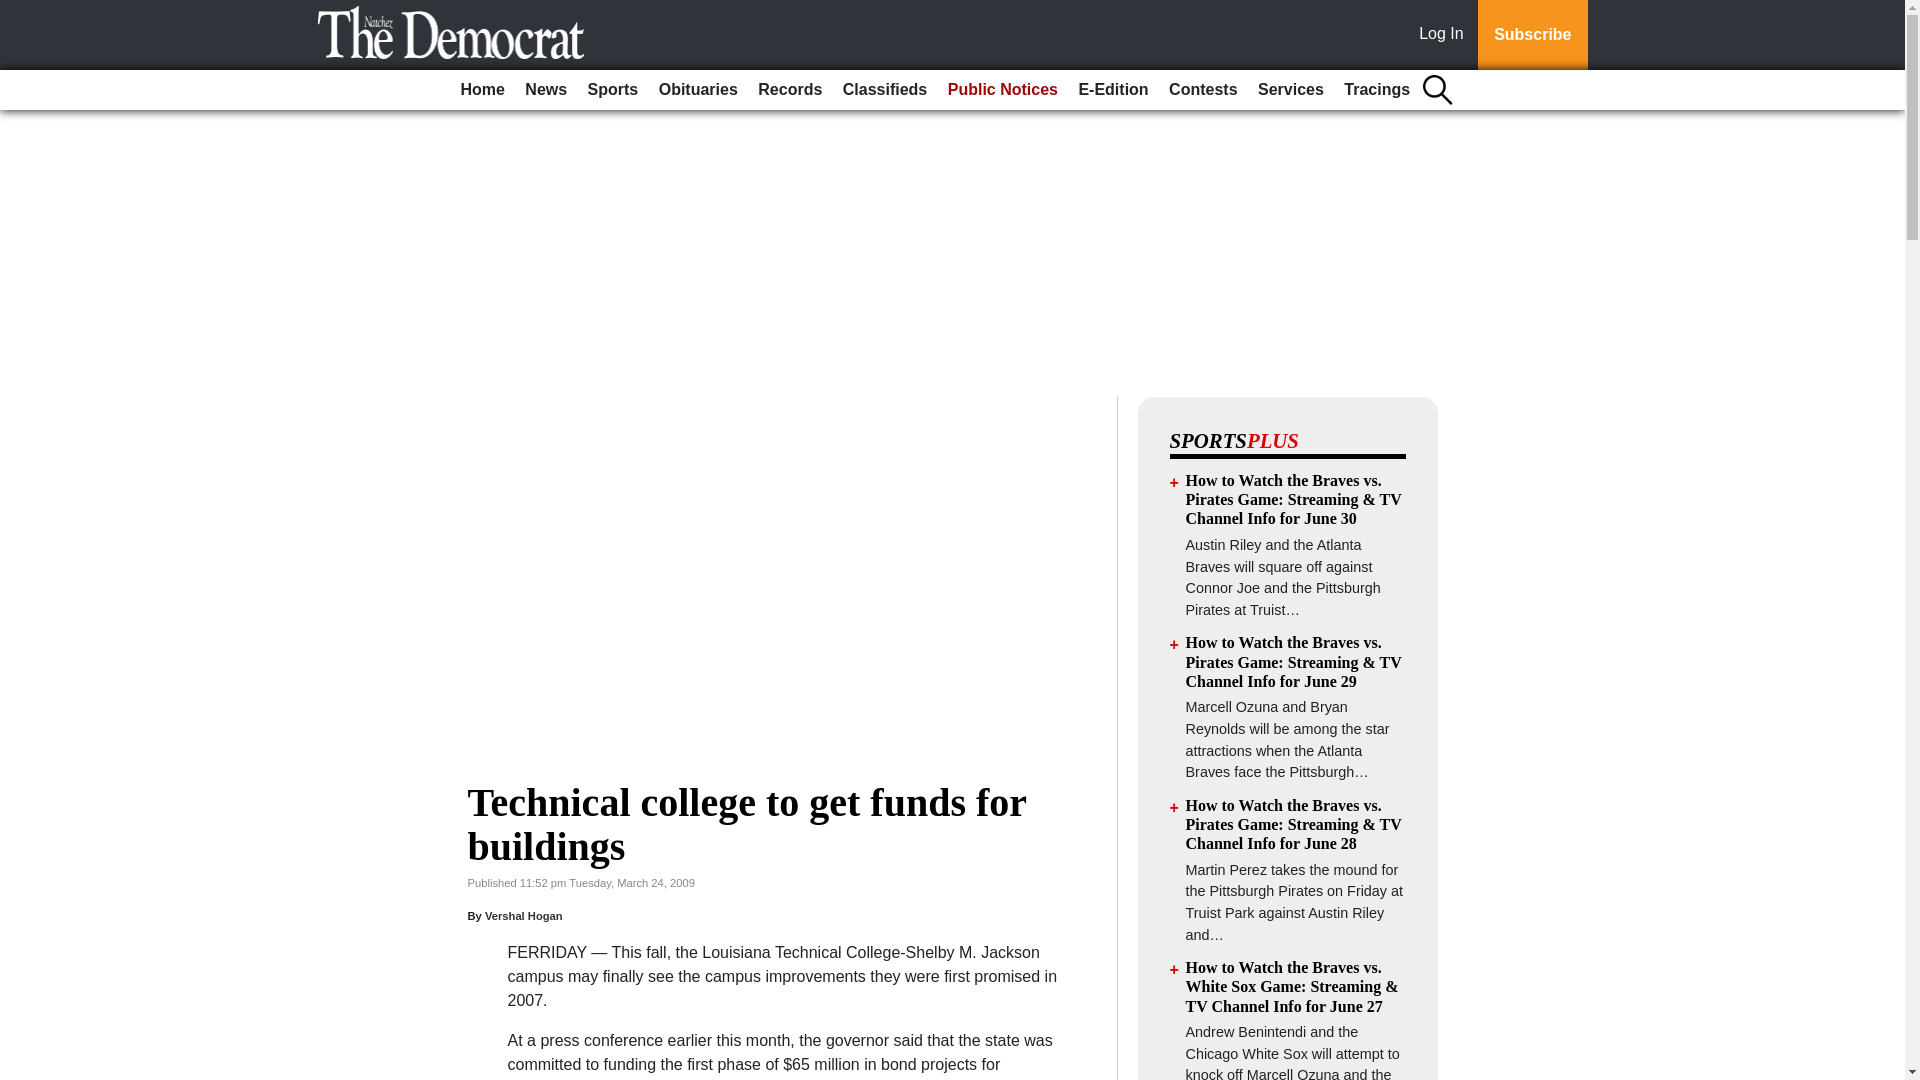 The height and width of the screenshot is (1080, 1920). What do you see at coordinates (1377, 90) in the screenshot?
I see `Tracings` at bounding box center [1377, 90].